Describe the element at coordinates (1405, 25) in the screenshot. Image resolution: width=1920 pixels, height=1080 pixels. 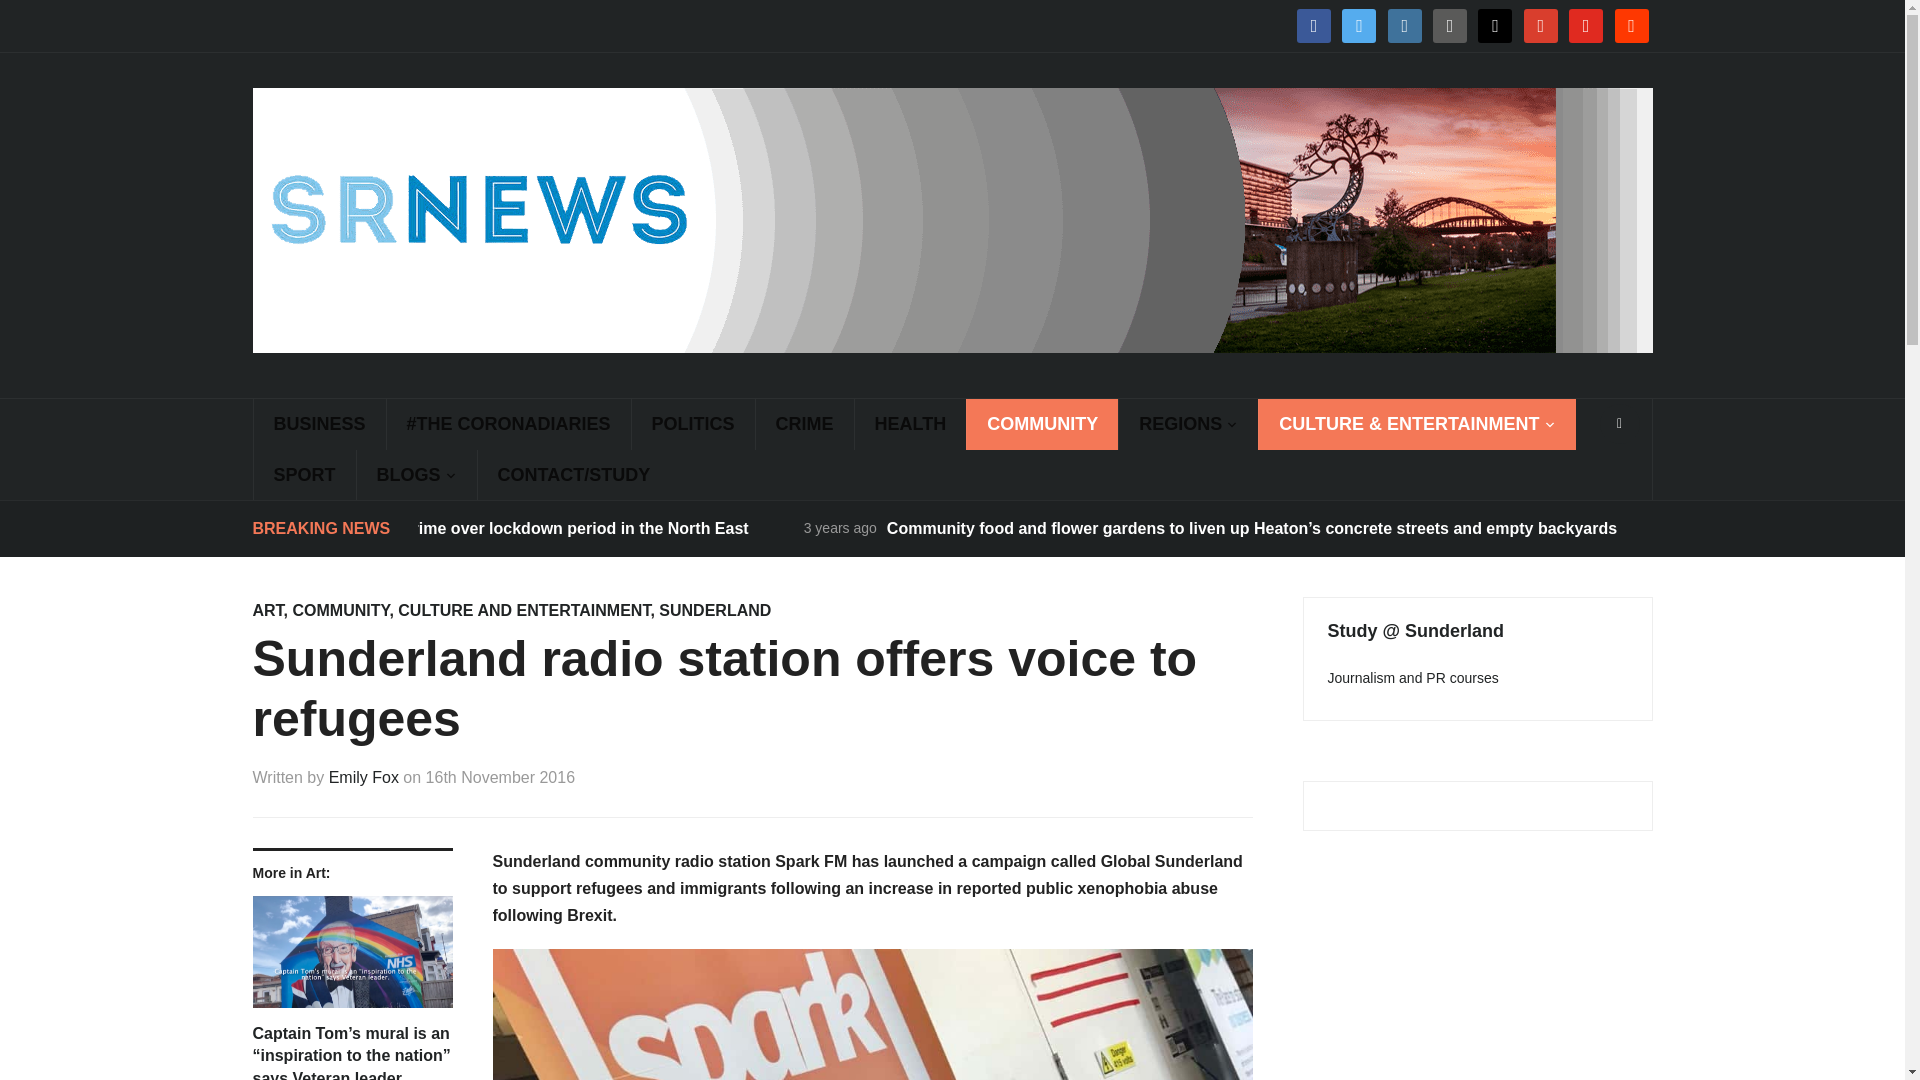
I see `instagram` at that location.